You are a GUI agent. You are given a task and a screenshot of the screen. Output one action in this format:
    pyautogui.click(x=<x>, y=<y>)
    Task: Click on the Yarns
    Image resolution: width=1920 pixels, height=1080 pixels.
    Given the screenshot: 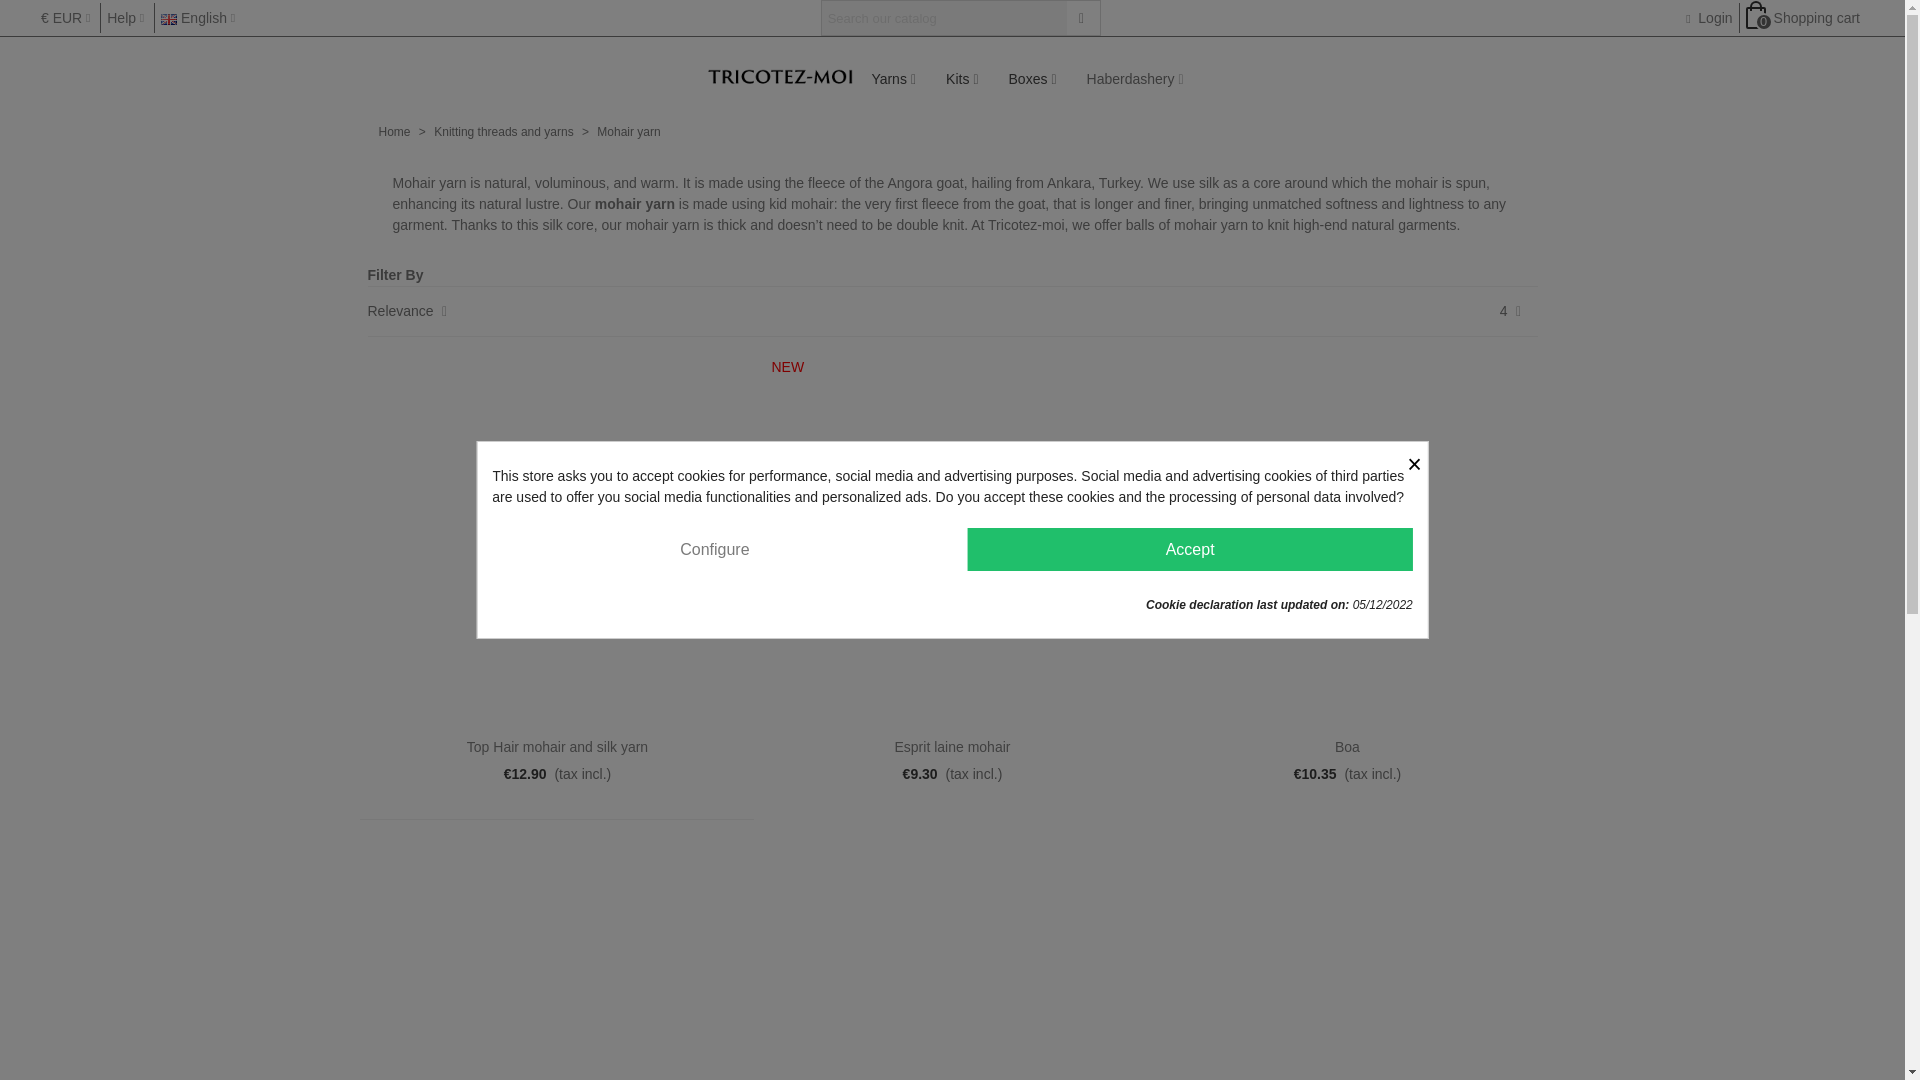 What is the action you would take?
    pyautogui.click(x=894, y=78)
    